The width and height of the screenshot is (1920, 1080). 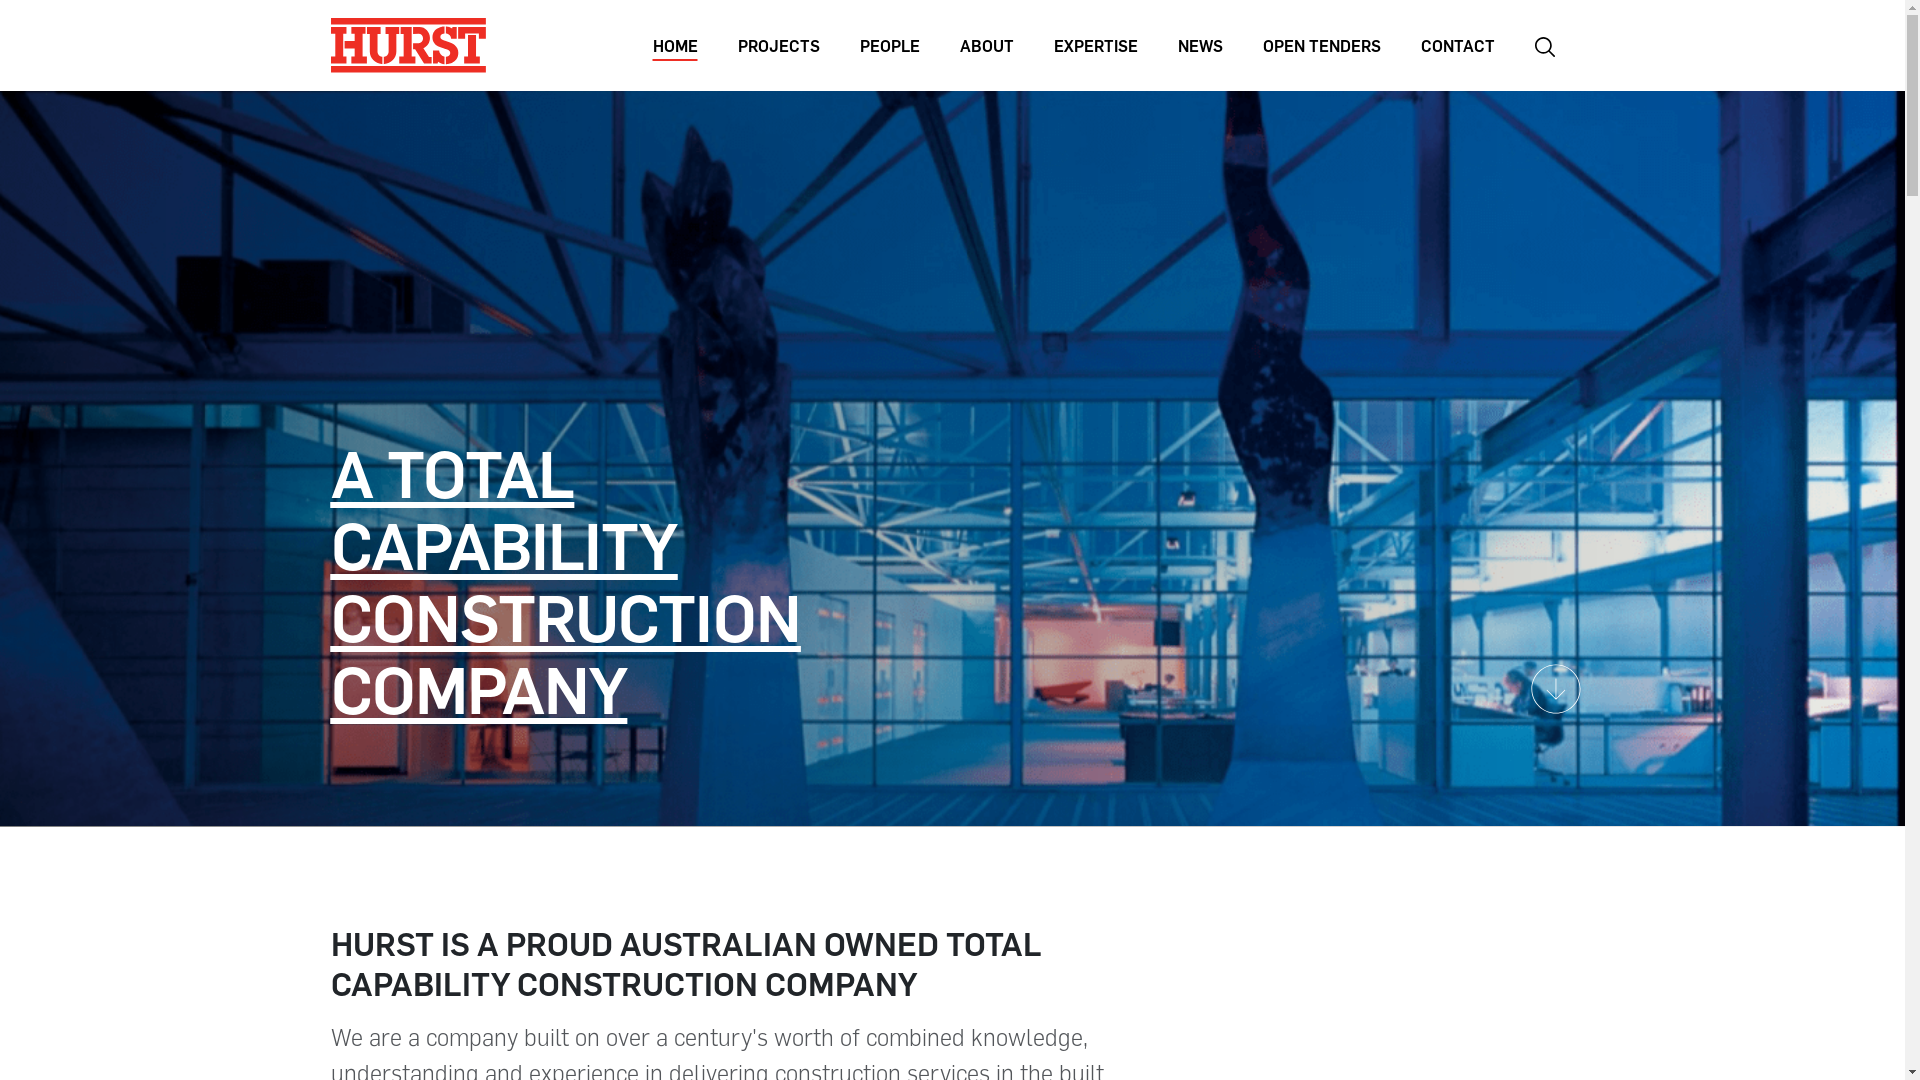 What do you see at coordinates (1544, 45) in the screenshot?
I see `Search Button Icon` at bounding box center [1544, 45].